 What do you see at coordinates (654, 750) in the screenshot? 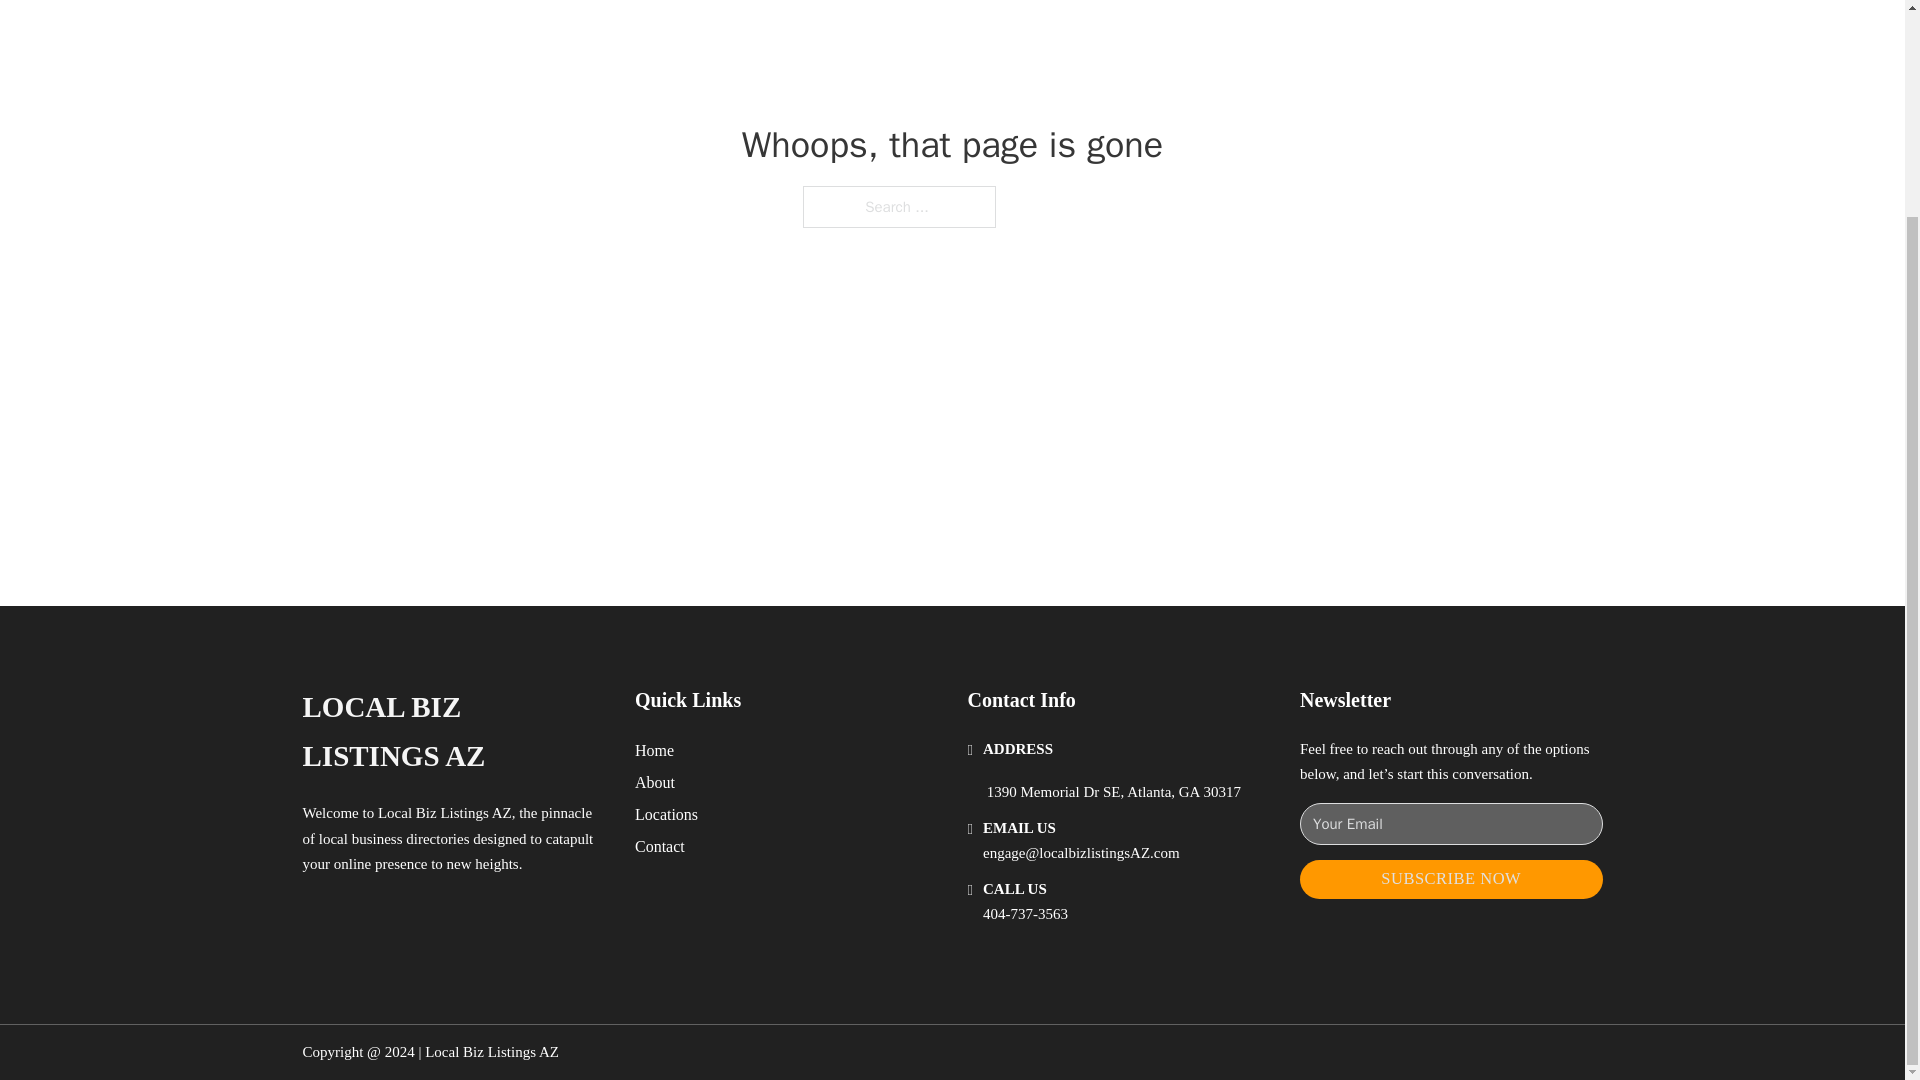
I see `Home` at bounding box center [654, 750].